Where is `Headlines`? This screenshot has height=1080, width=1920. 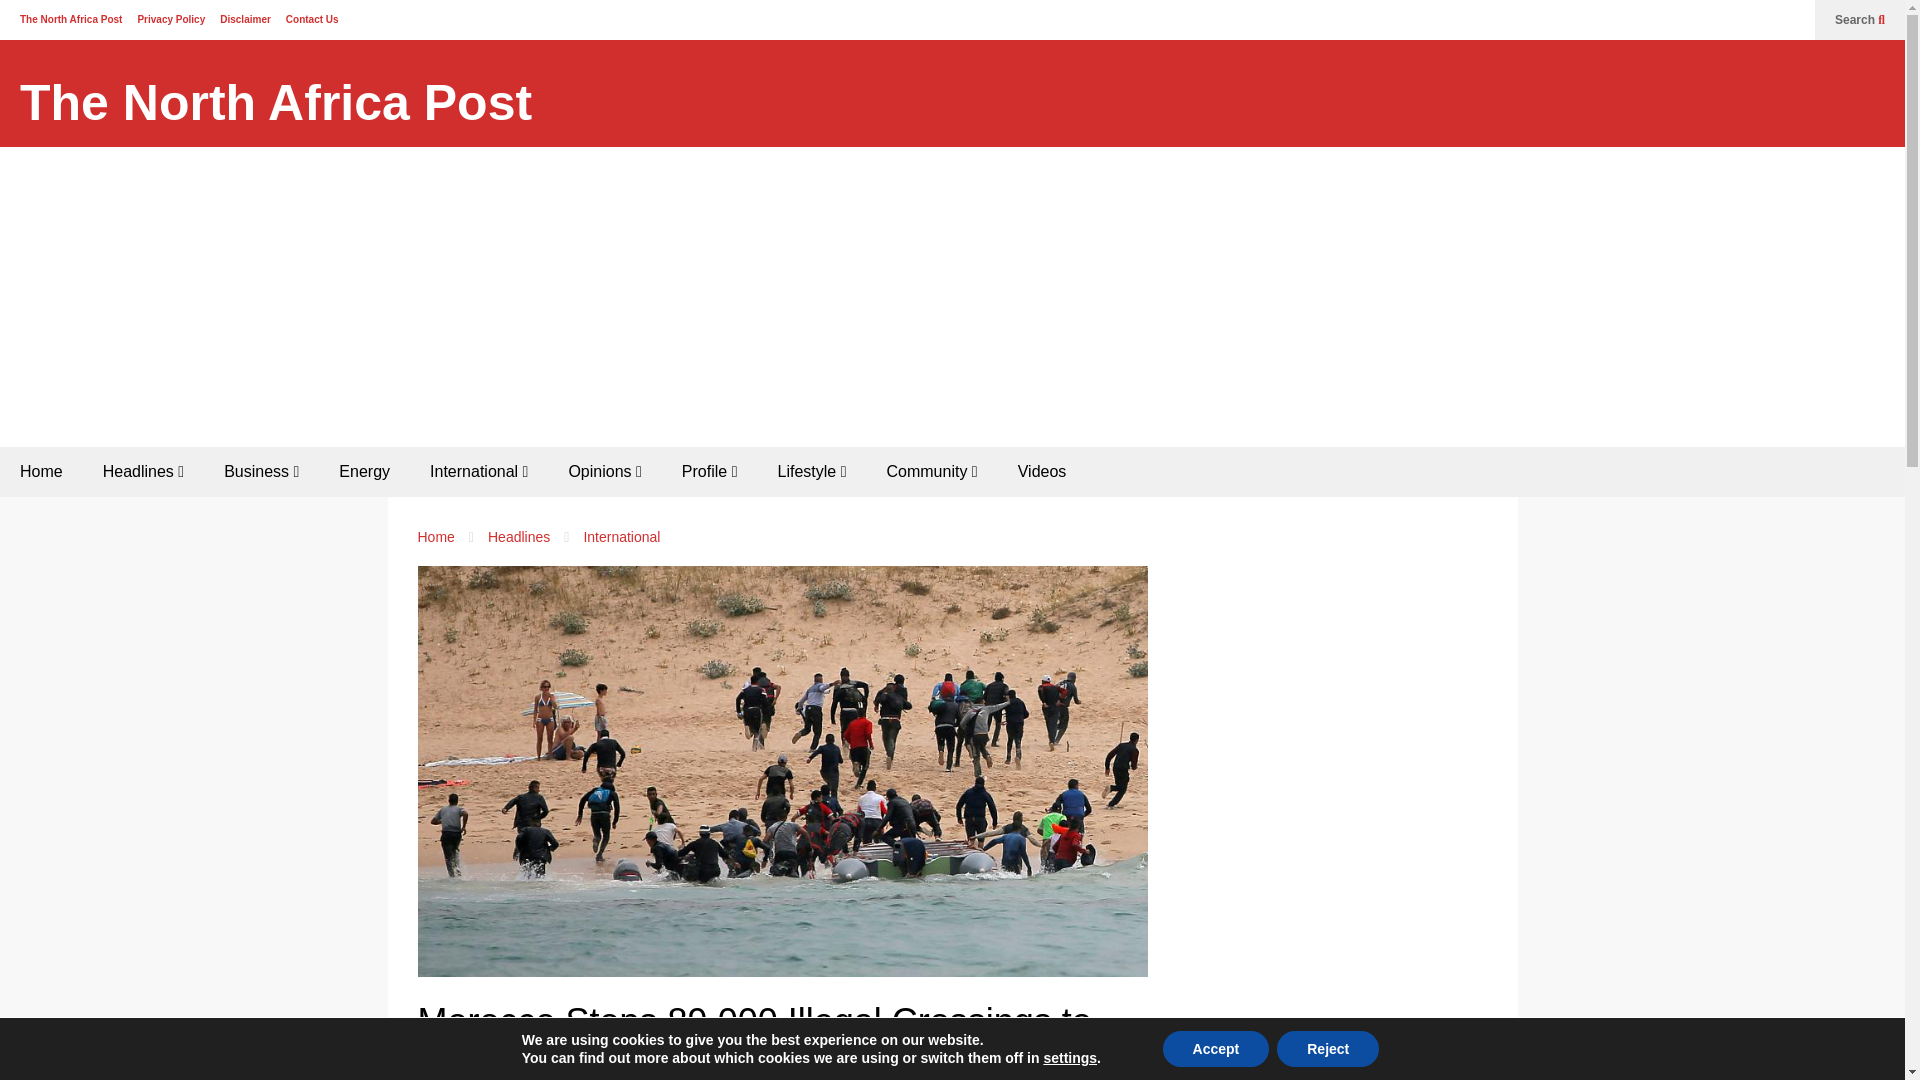 Headlines is located at coordinates (142, 472).